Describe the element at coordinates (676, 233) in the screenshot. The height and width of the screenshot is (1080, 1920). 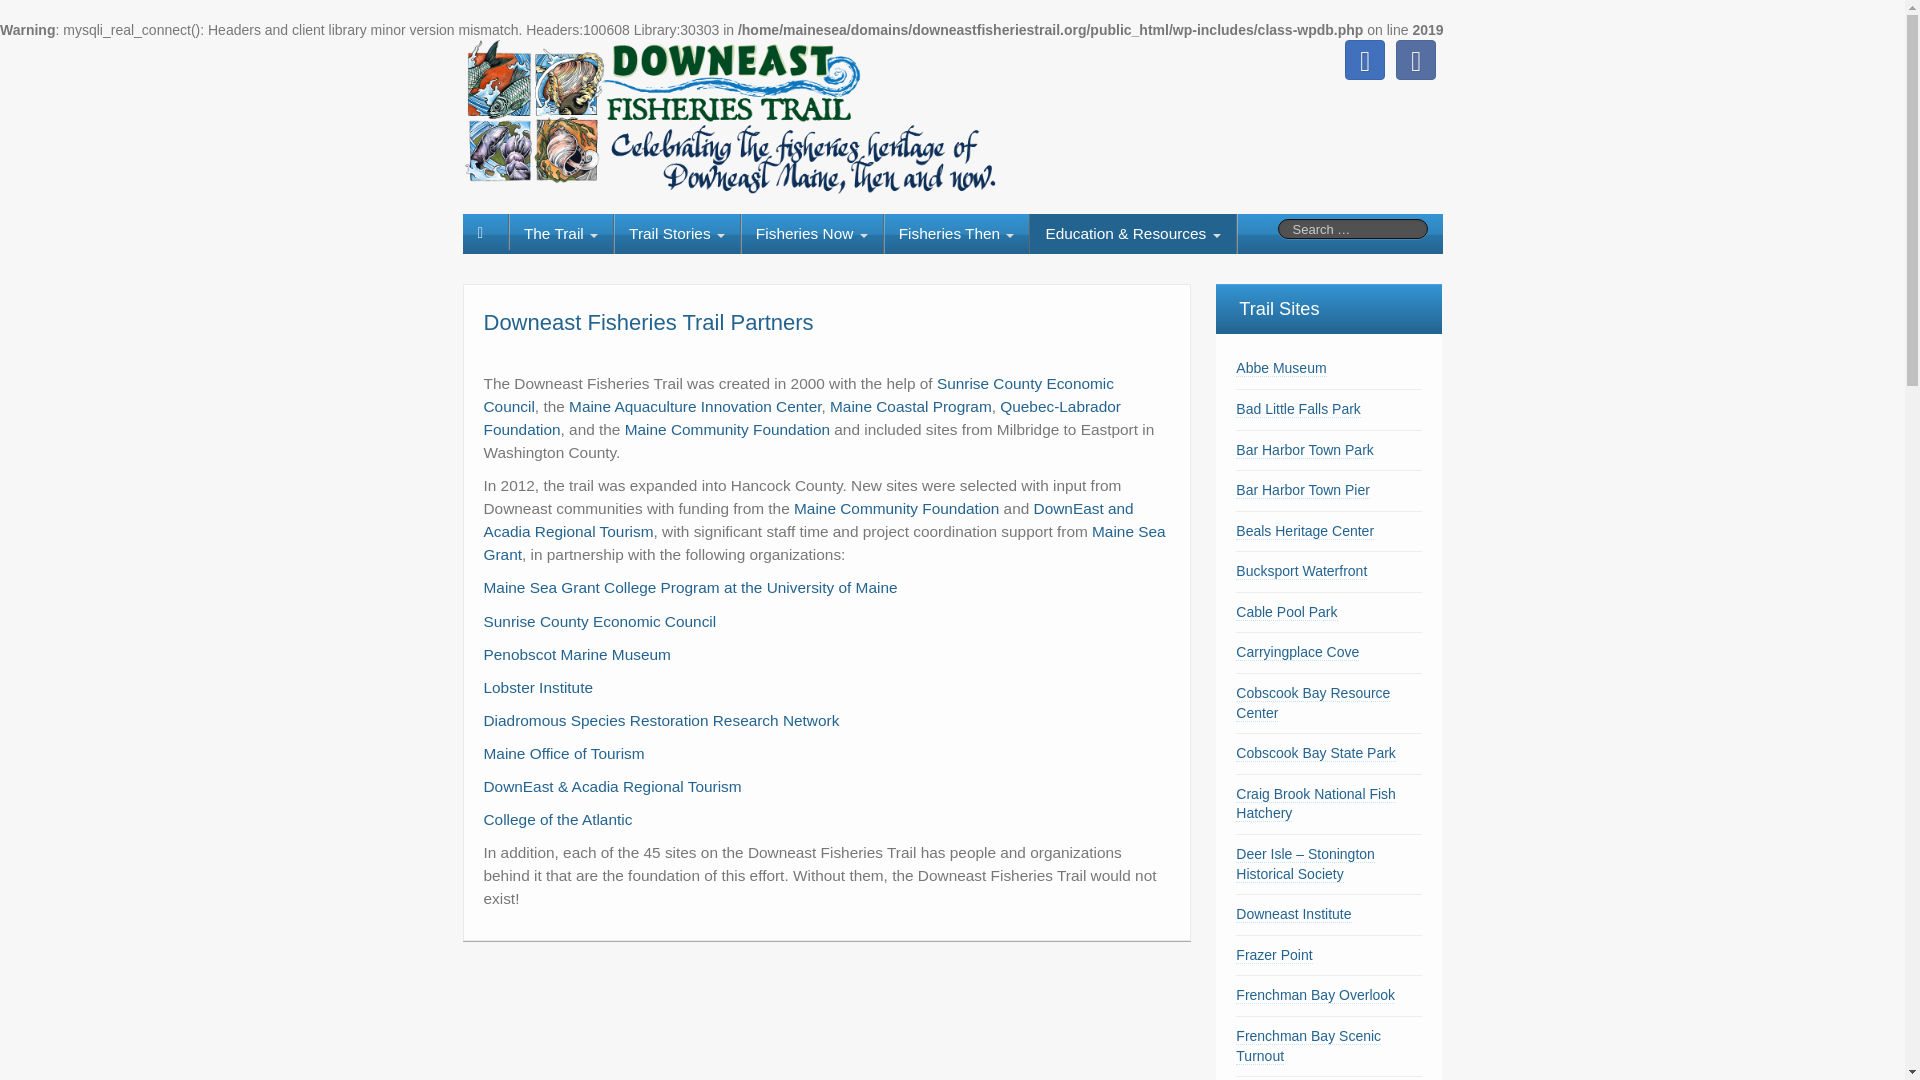
I see `Trail Stories` at that location.